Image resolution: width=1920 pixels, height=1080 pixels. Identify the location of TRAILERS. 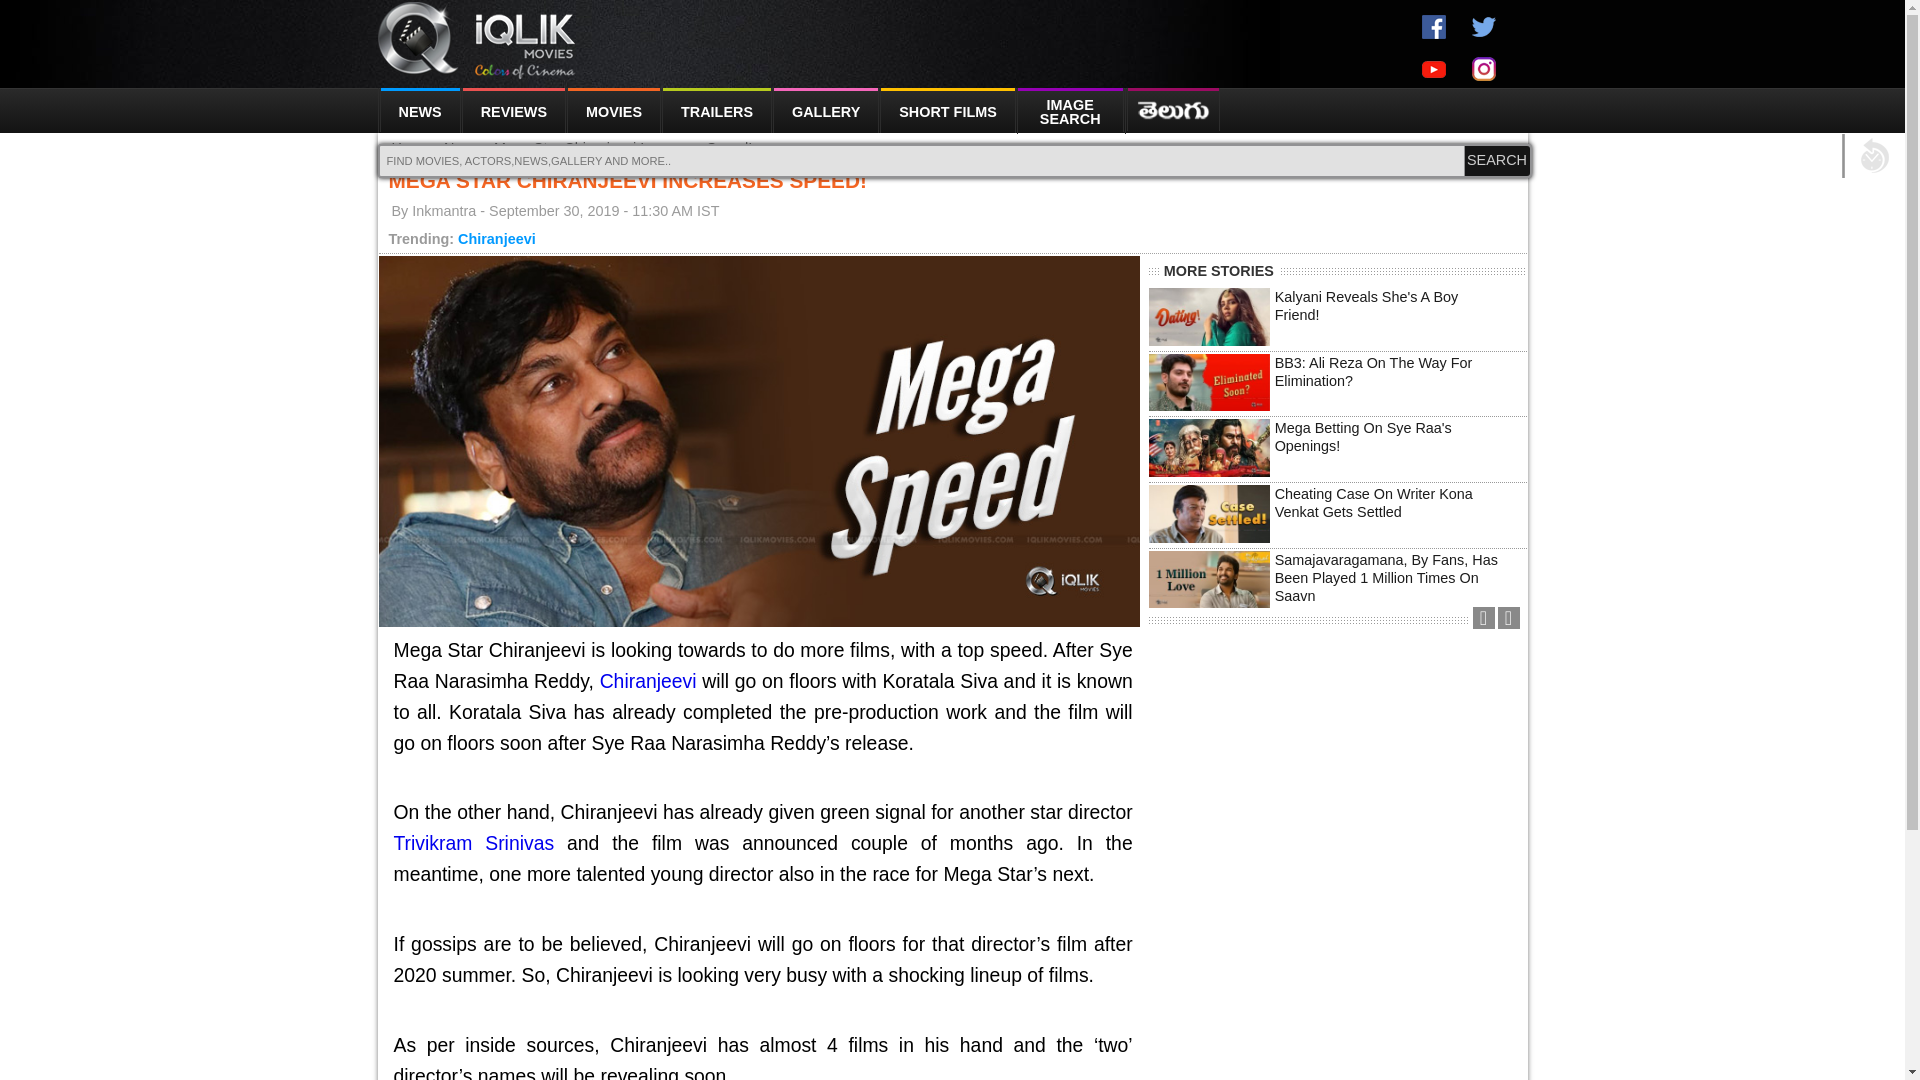
(716, 110).